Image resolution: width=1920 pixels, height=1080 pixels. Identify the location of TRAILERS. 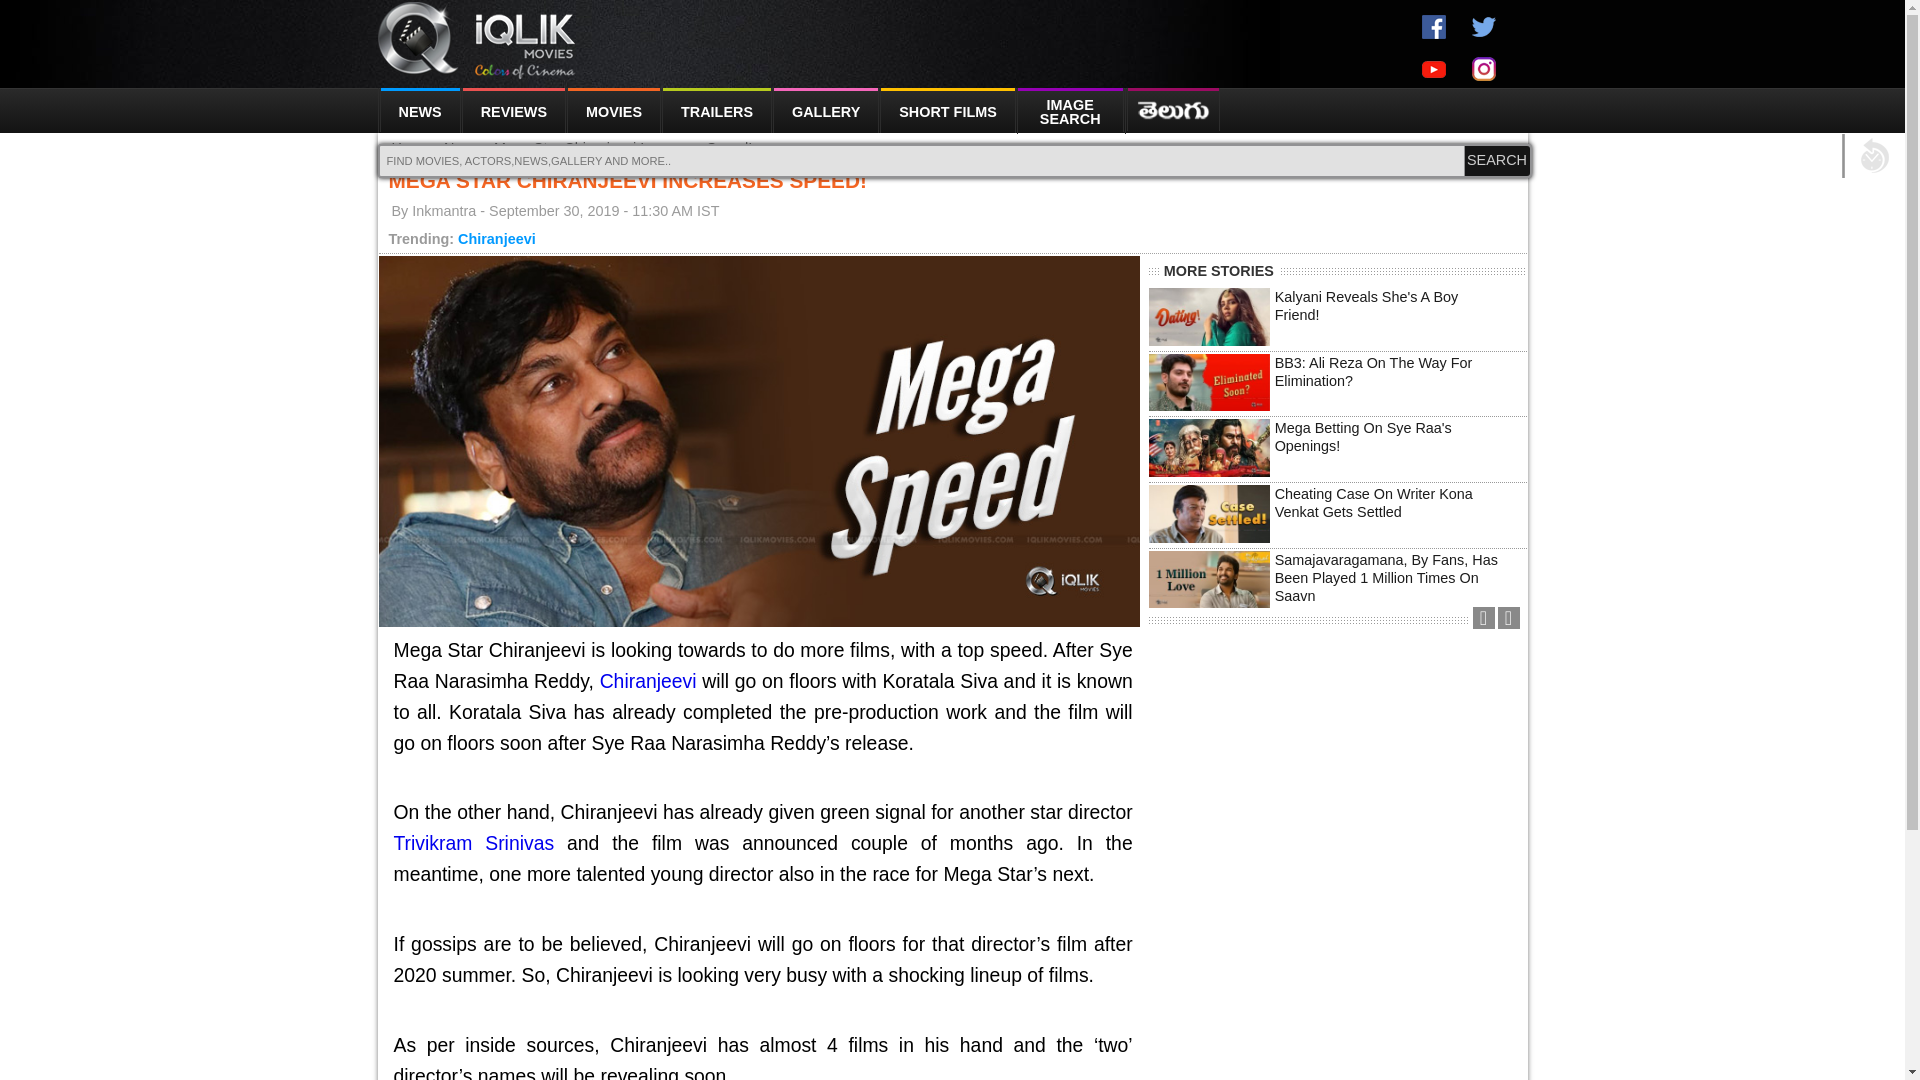
(716, 110).